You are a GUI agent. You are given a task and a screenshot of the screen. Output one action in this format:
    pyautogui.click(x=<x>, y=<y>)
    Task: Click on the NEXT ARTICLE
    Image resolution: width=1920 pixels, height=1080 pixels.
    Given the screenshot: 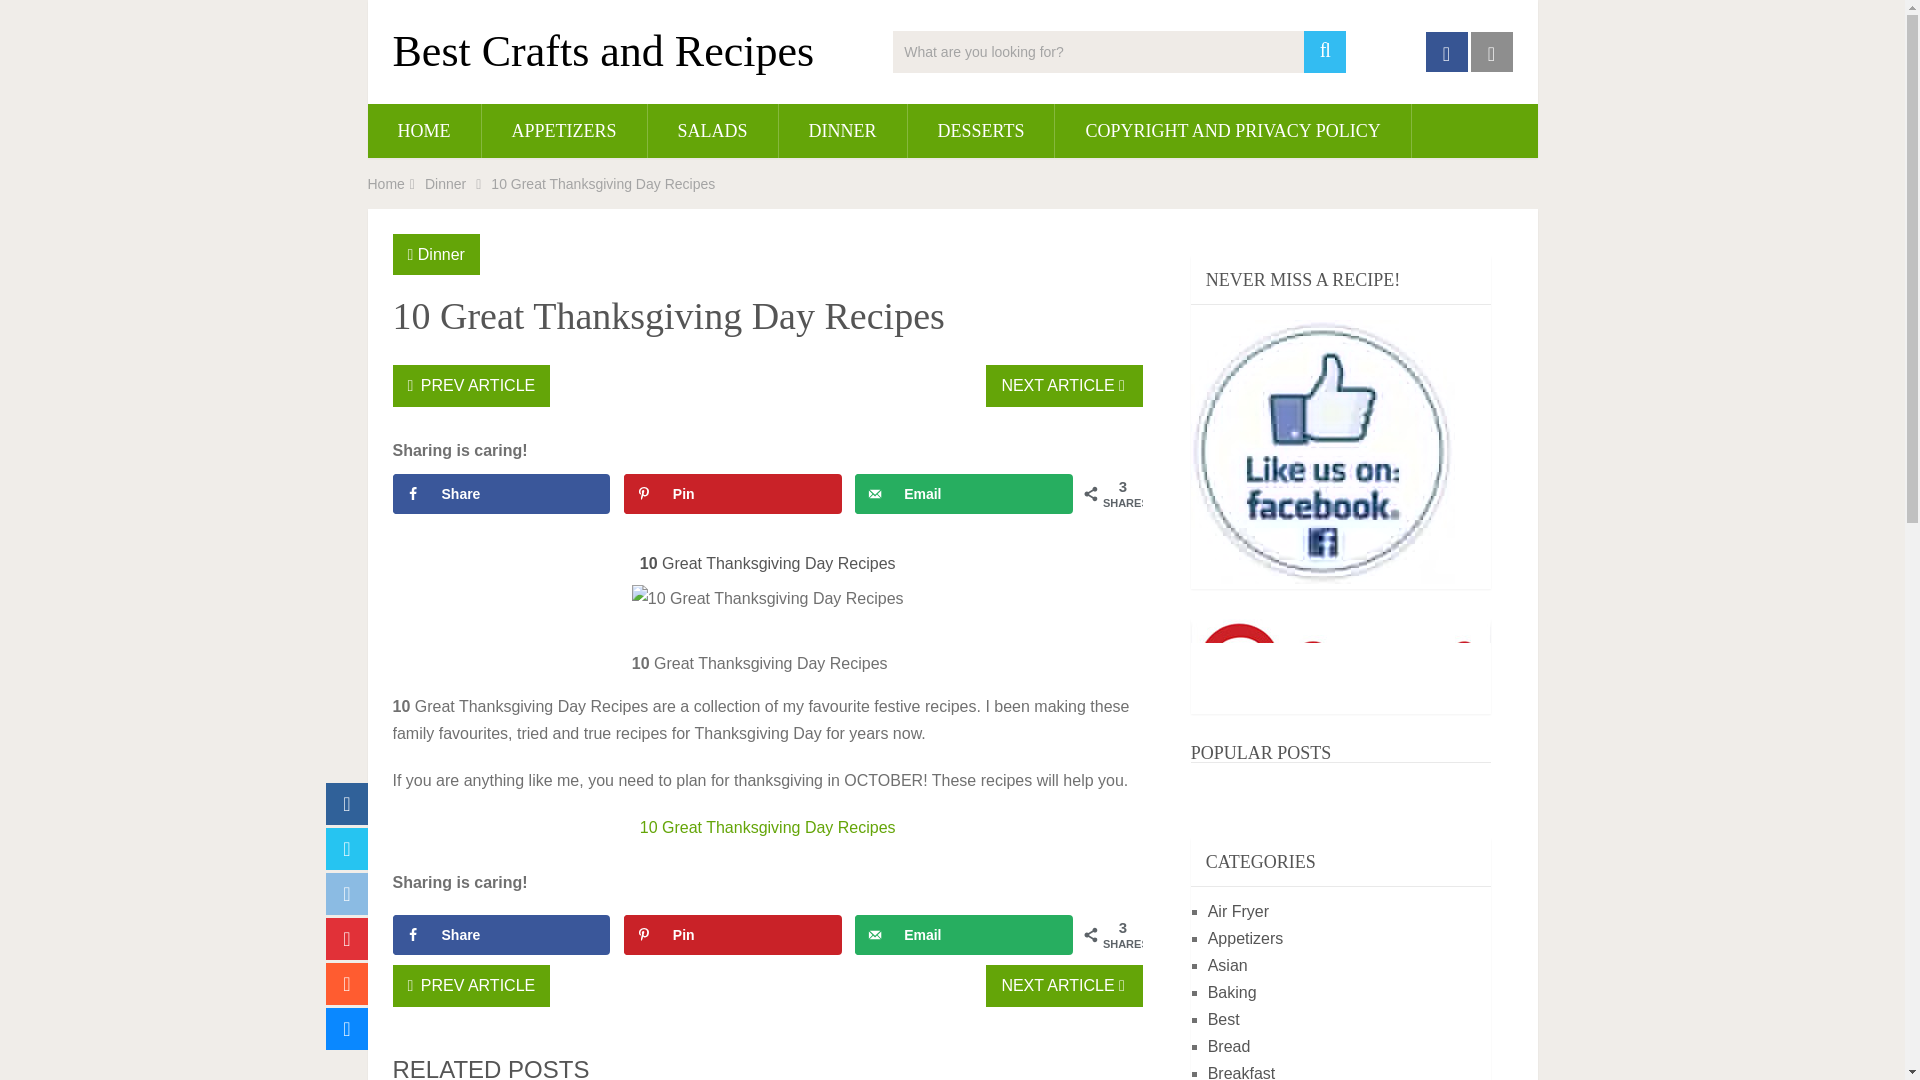 What is the action you would take?
    pyautogui.click(x=1064, y=986)
    